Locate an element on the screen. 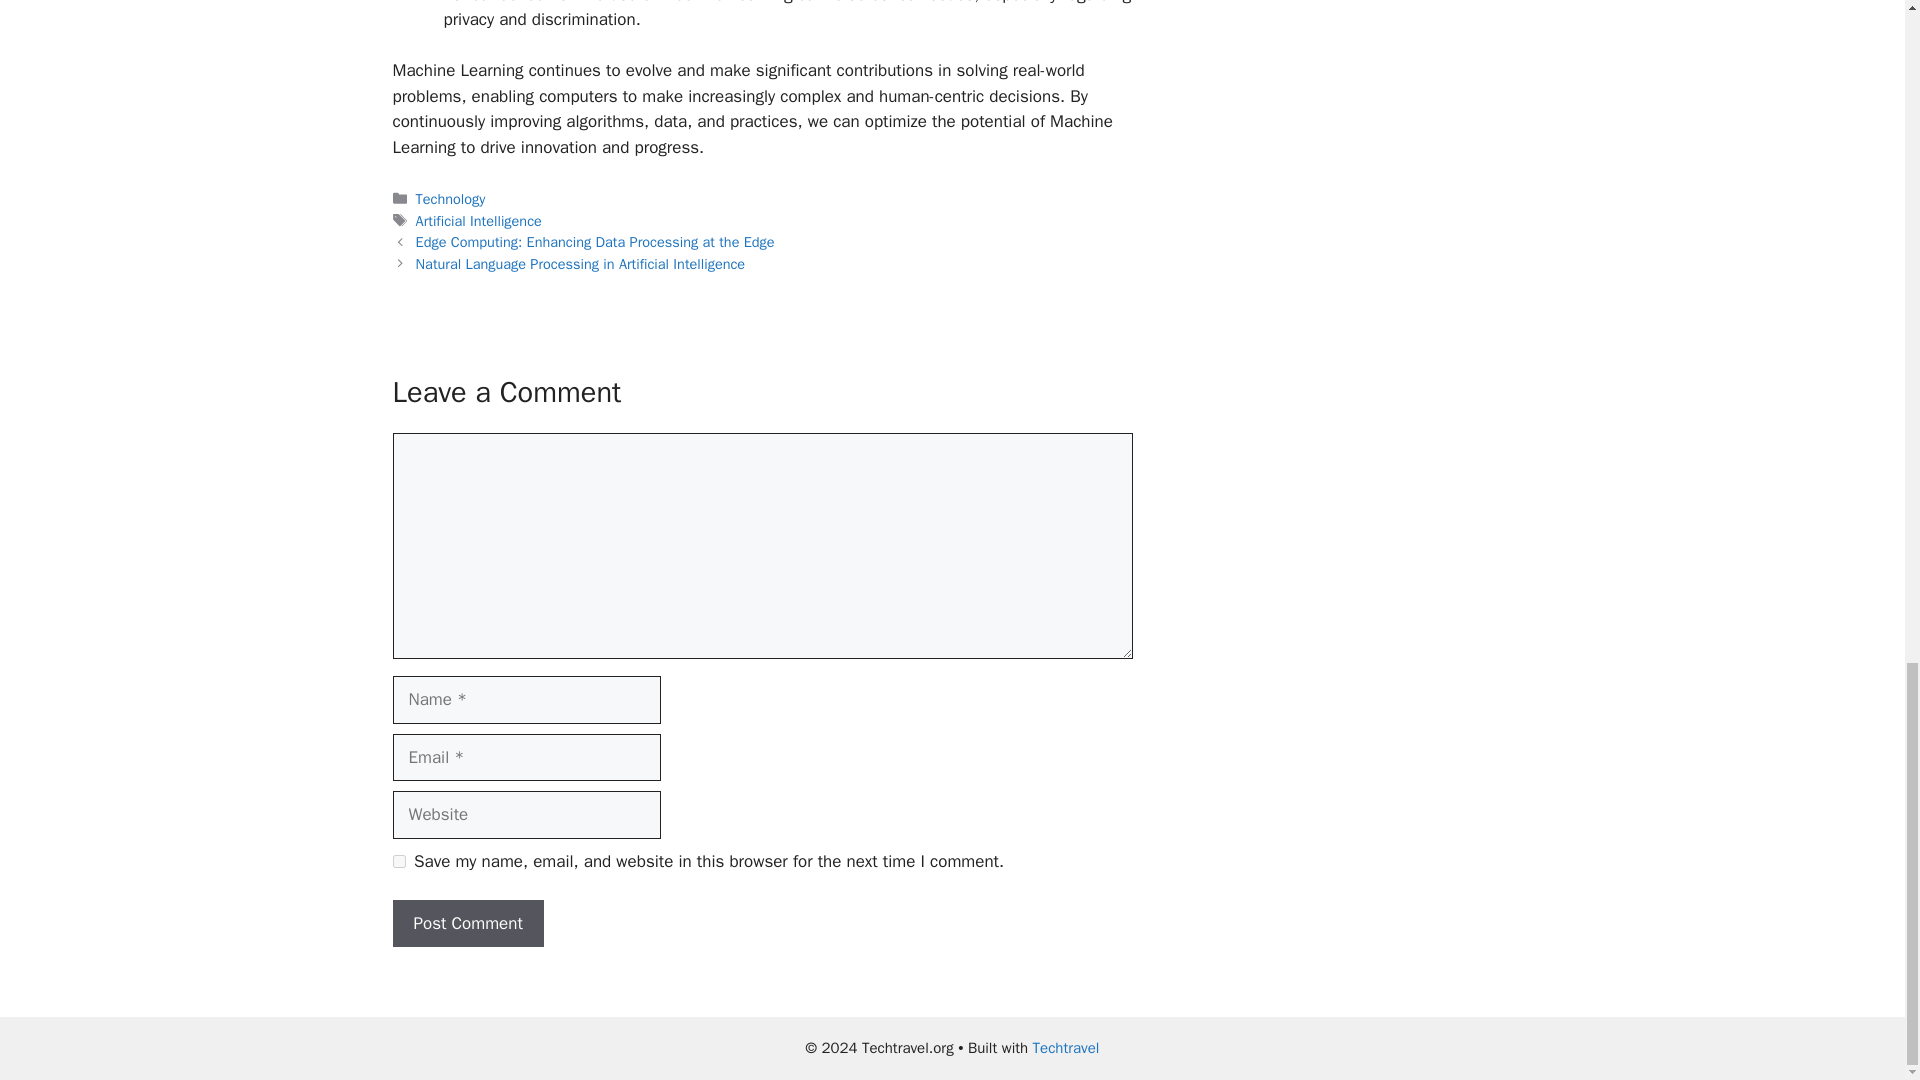 The image size is (1920, 1080). Techtravel is located at coordinates (1066, 1048).